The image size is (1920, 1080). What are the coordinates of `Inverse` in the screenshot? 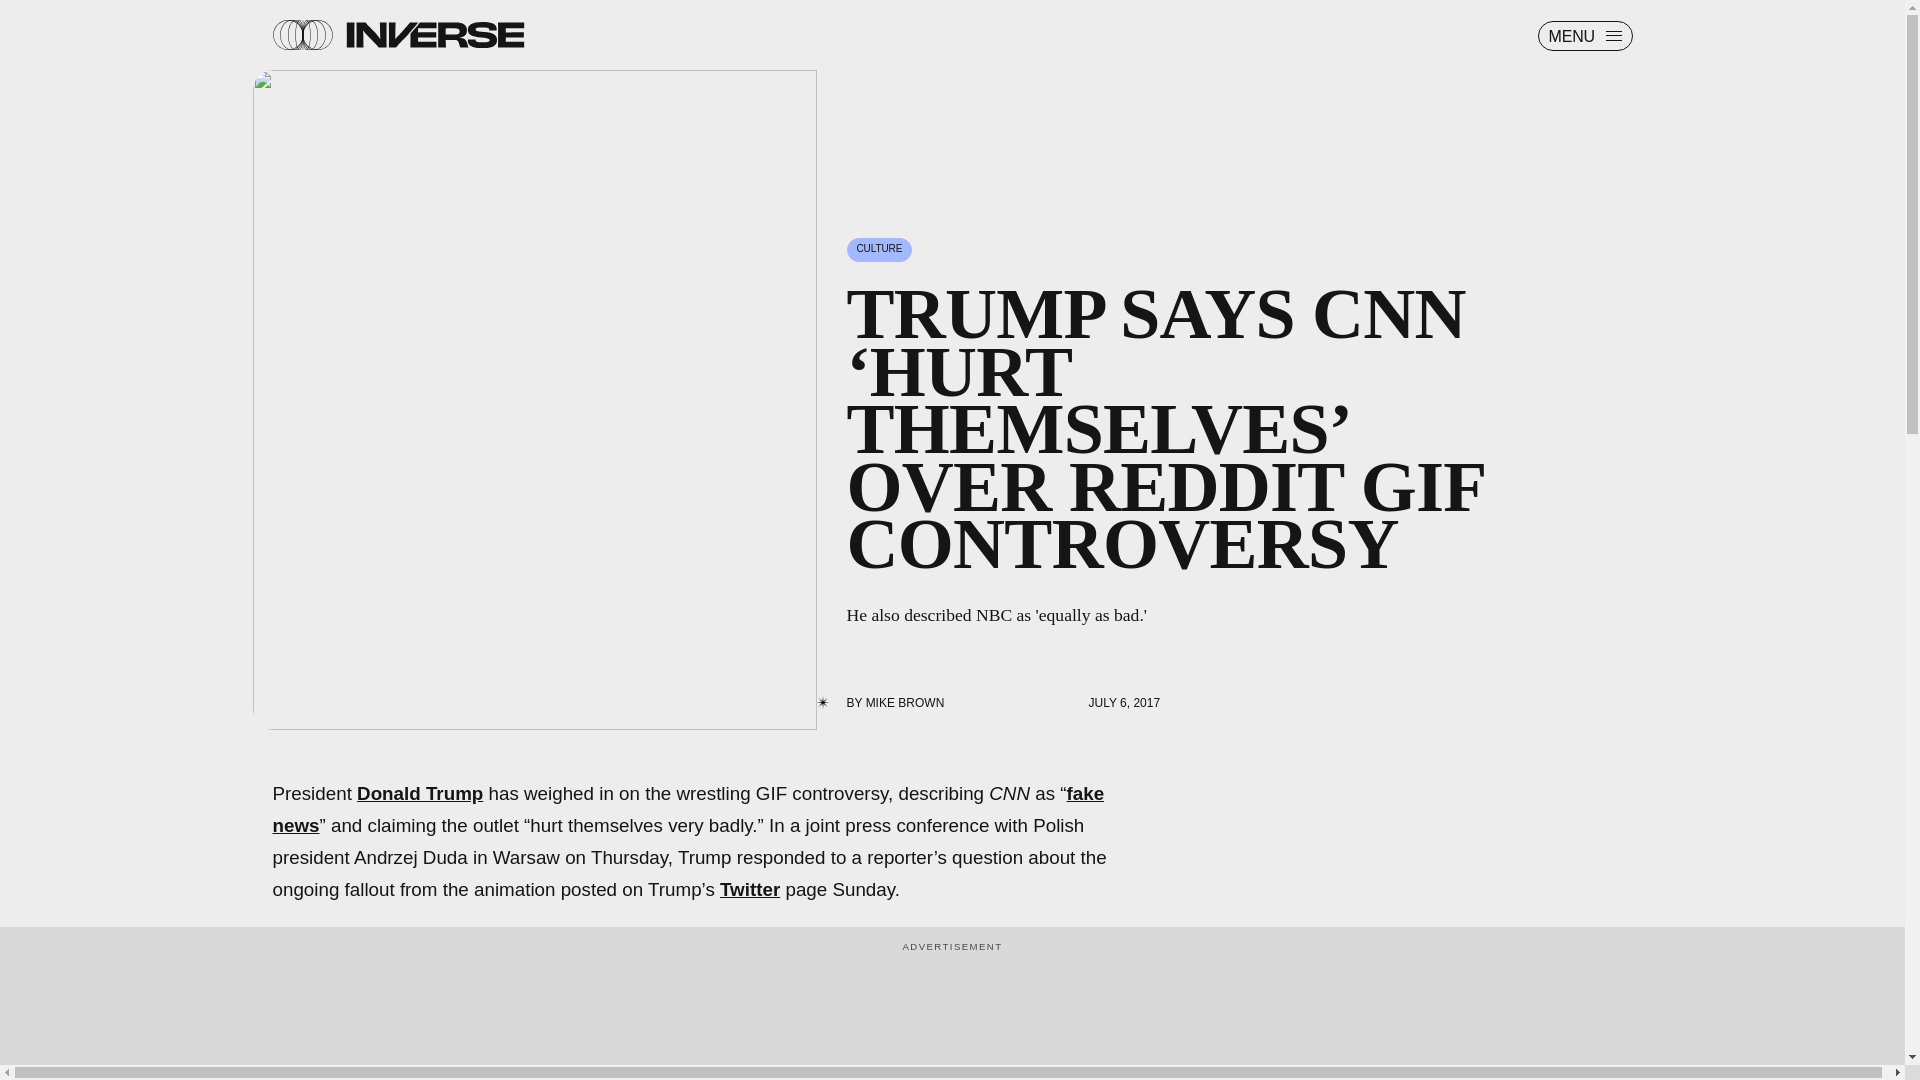 It's located at (434, 34).